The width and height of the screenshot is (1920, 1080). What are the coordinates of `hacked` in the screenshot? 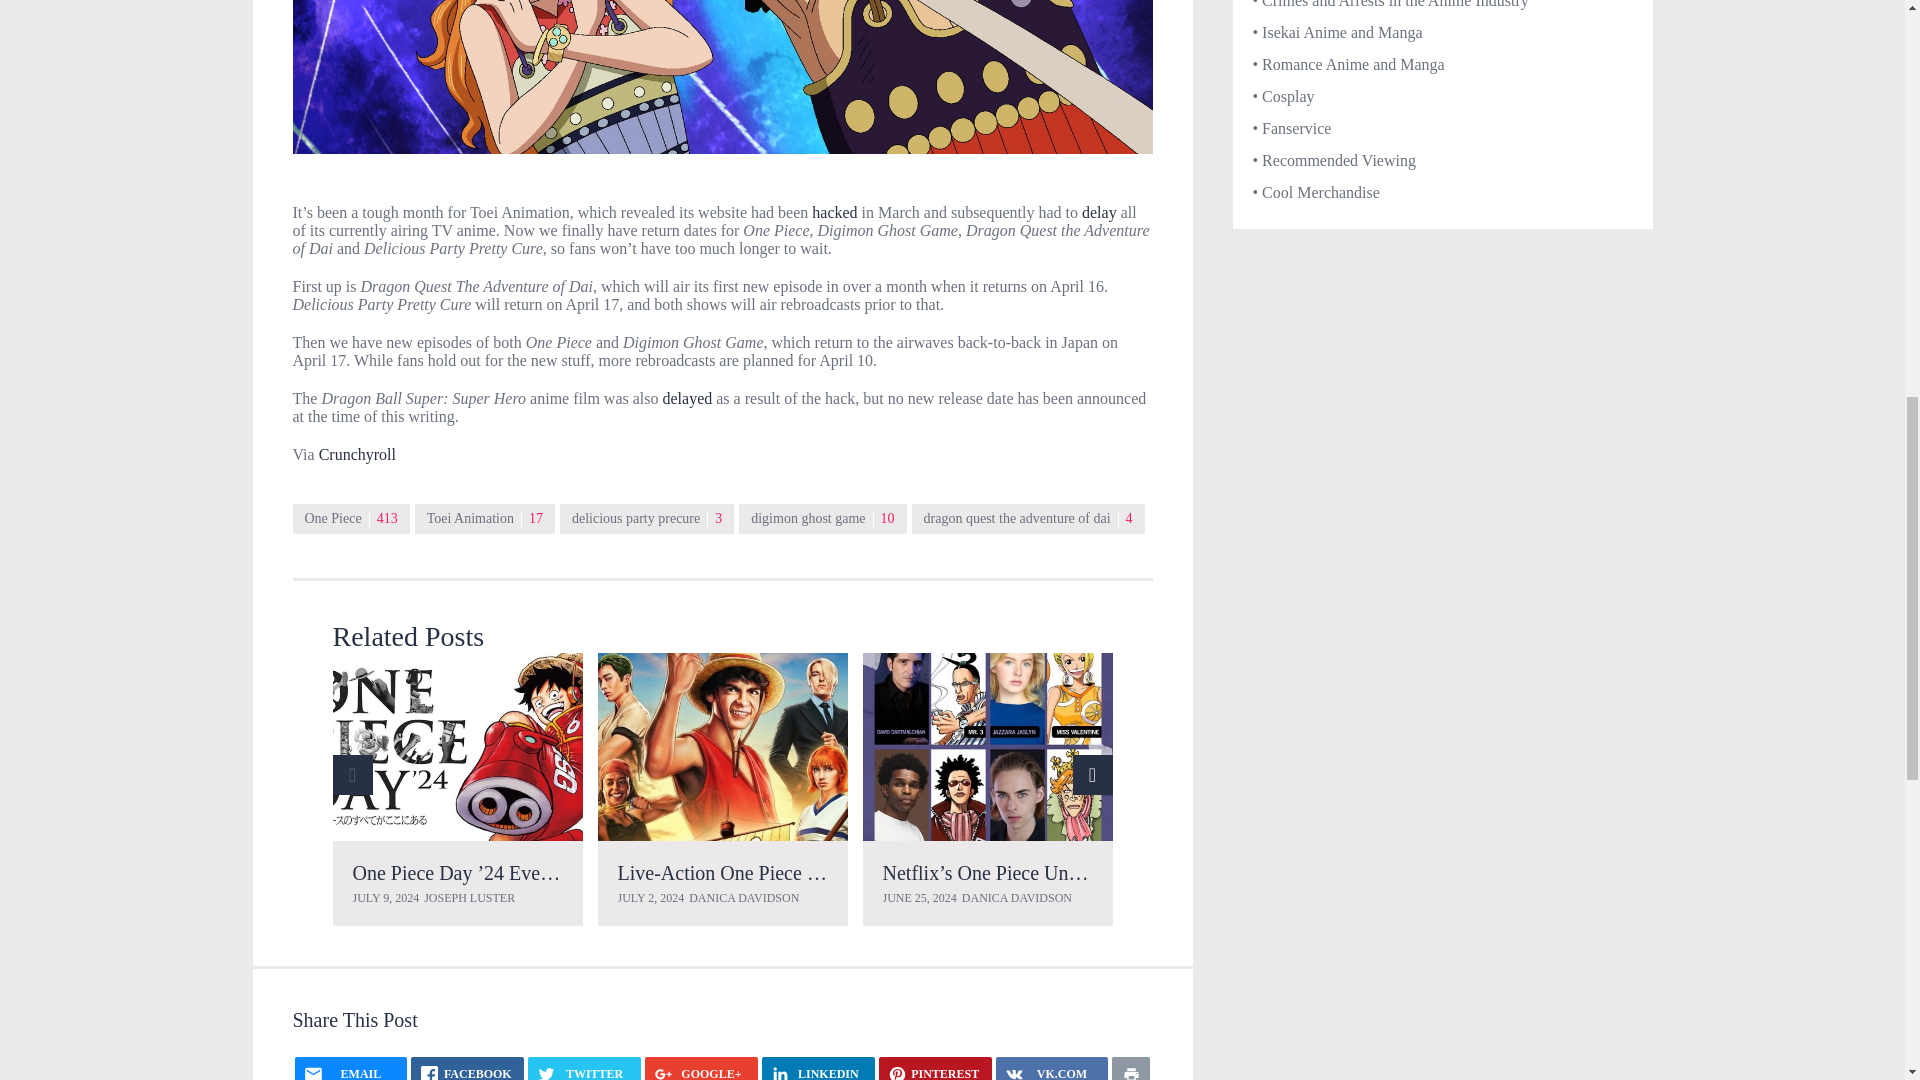 It's located at (834, 212).